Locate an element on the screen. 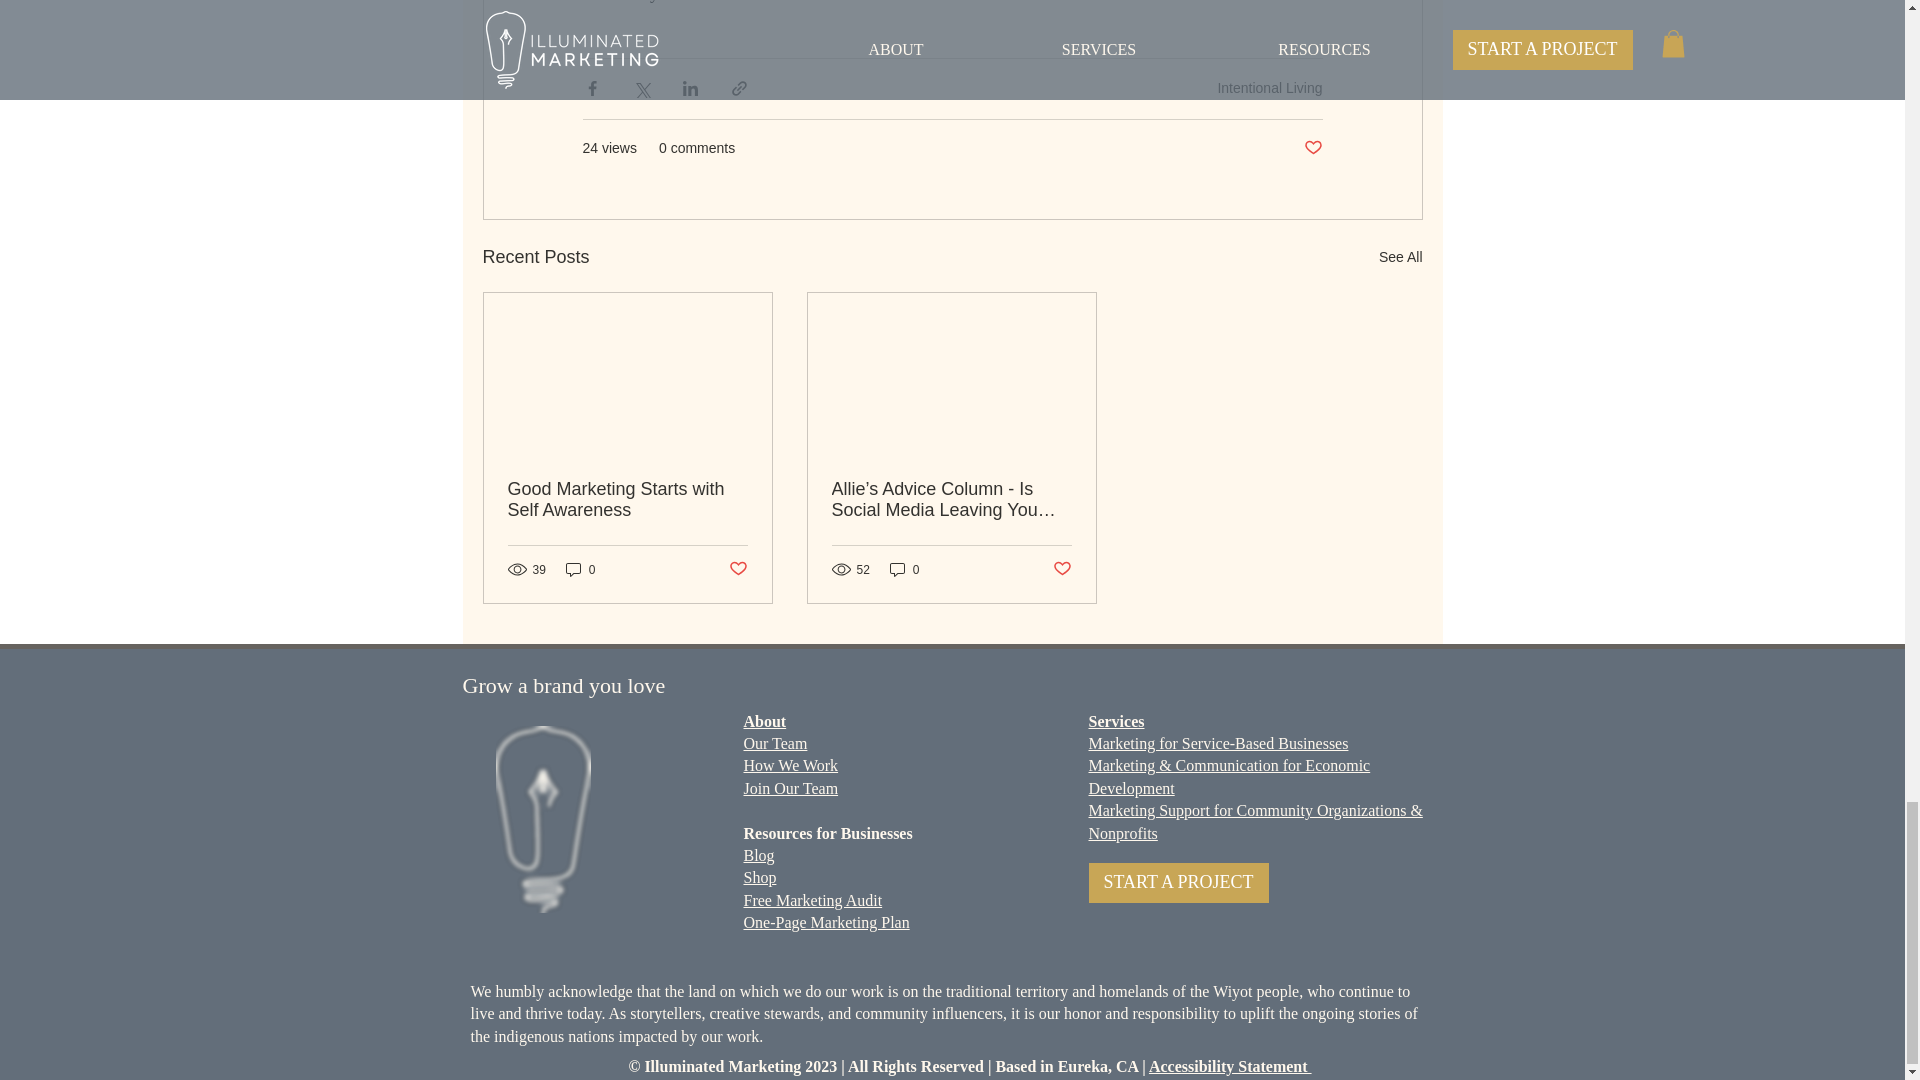 The height and width of the screenshot is (1080, 1920). 0 is located at coordinates (904, 569).